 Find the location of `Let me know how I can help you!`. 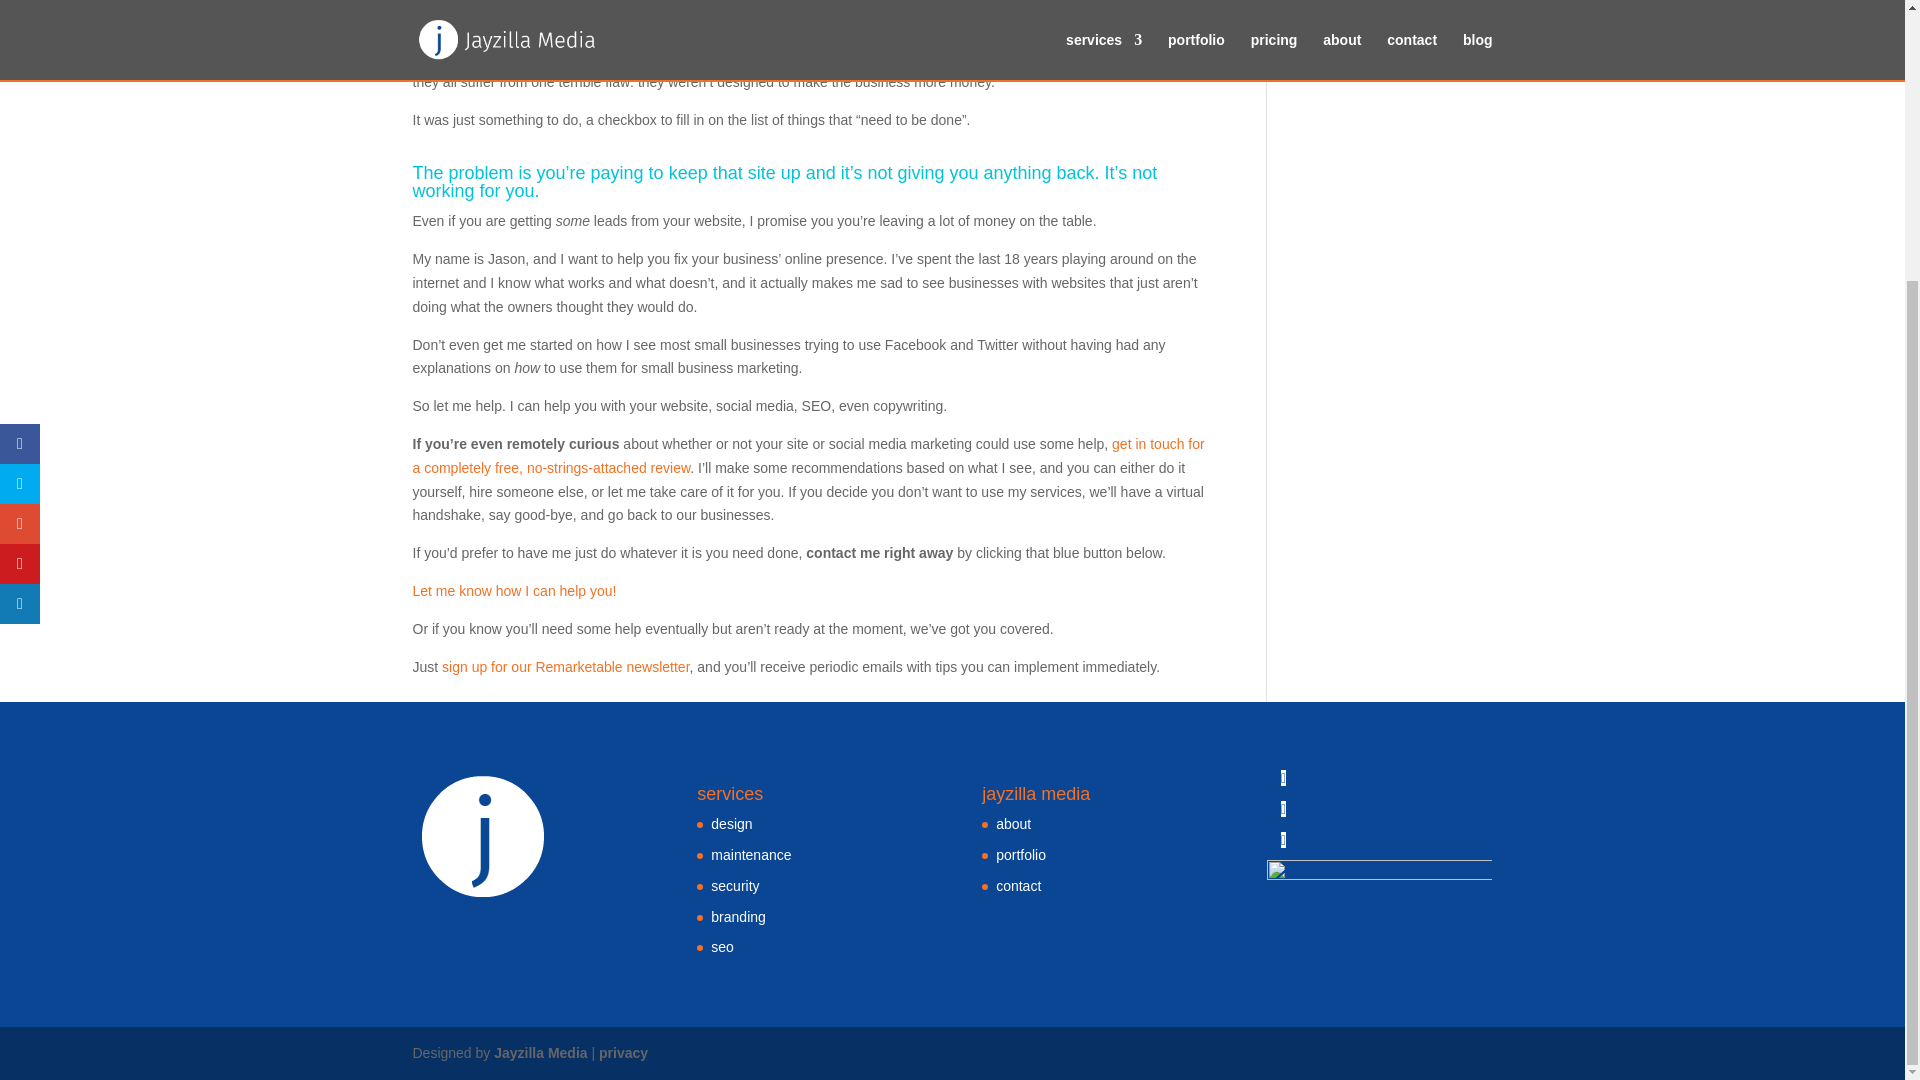

Let me know how I can help you! is located at coordinates (514, 591).